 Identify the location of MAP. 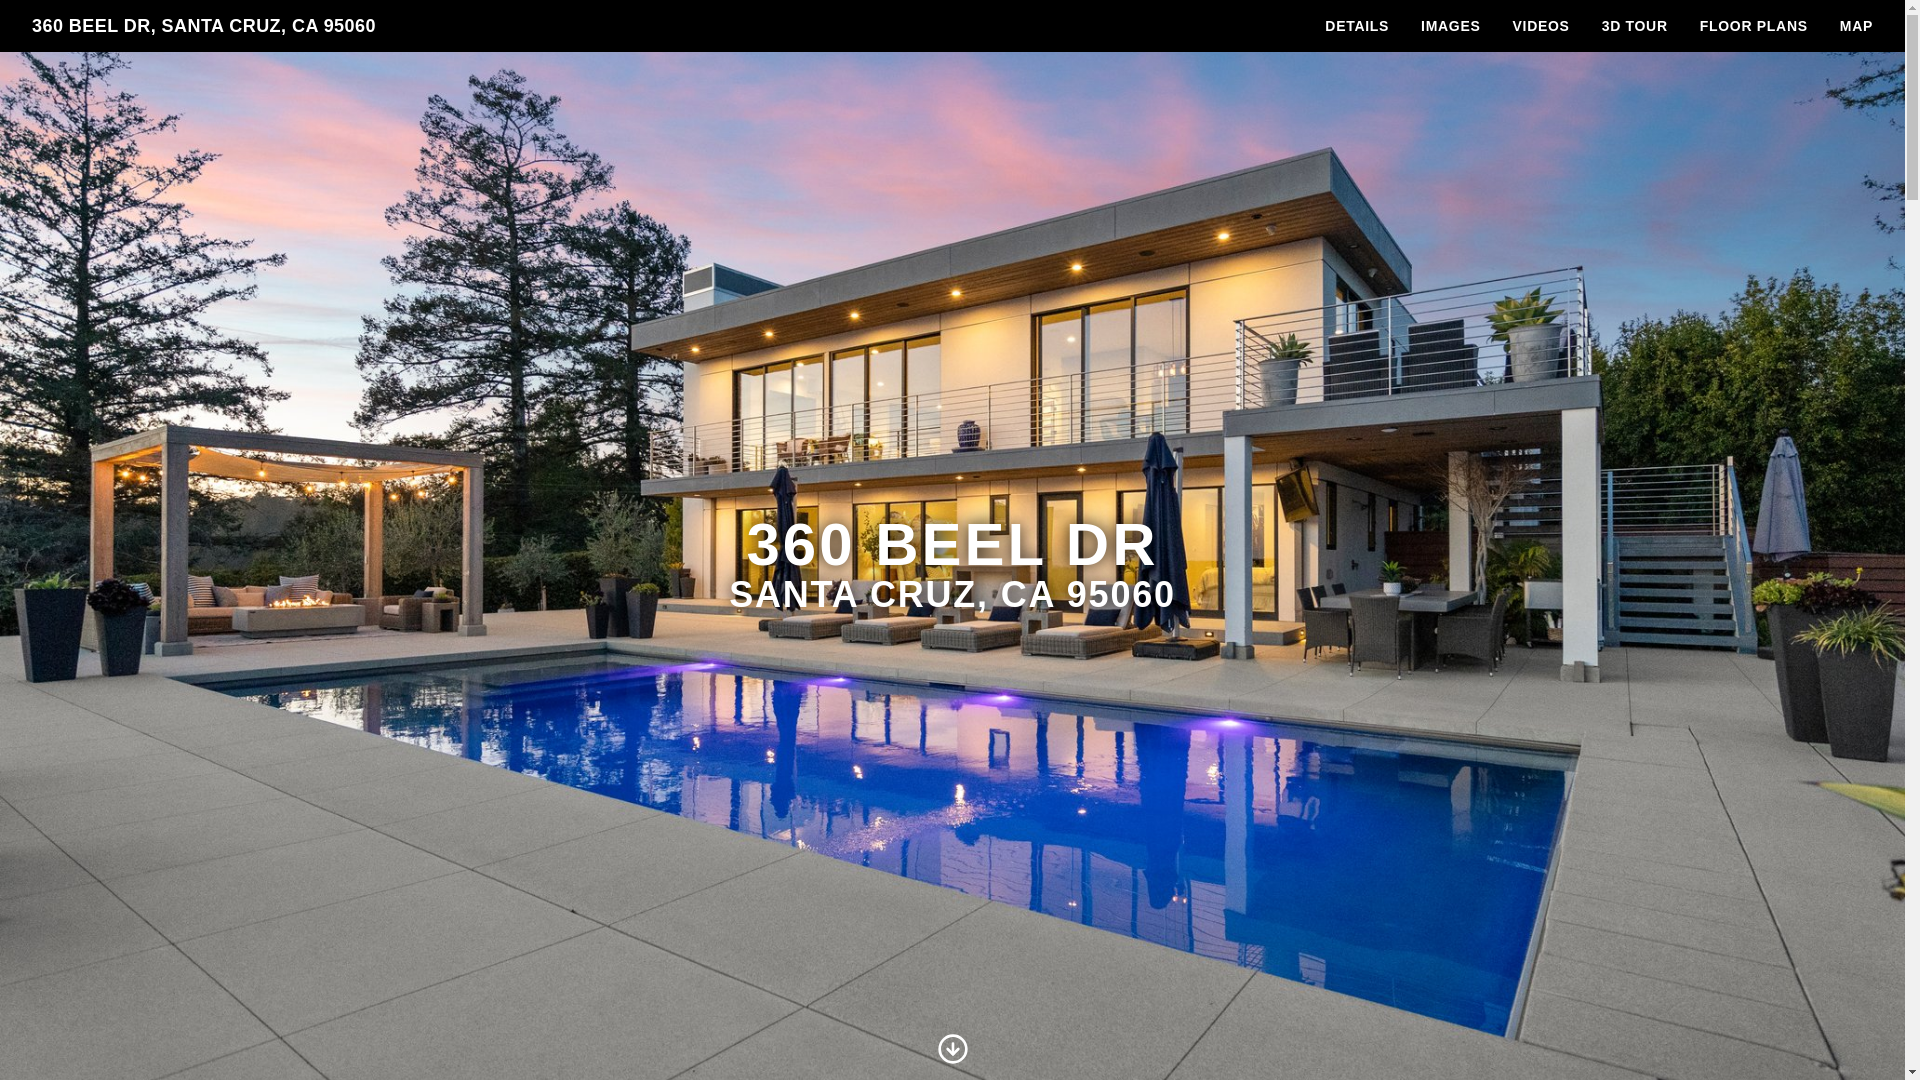
(1856, 26).